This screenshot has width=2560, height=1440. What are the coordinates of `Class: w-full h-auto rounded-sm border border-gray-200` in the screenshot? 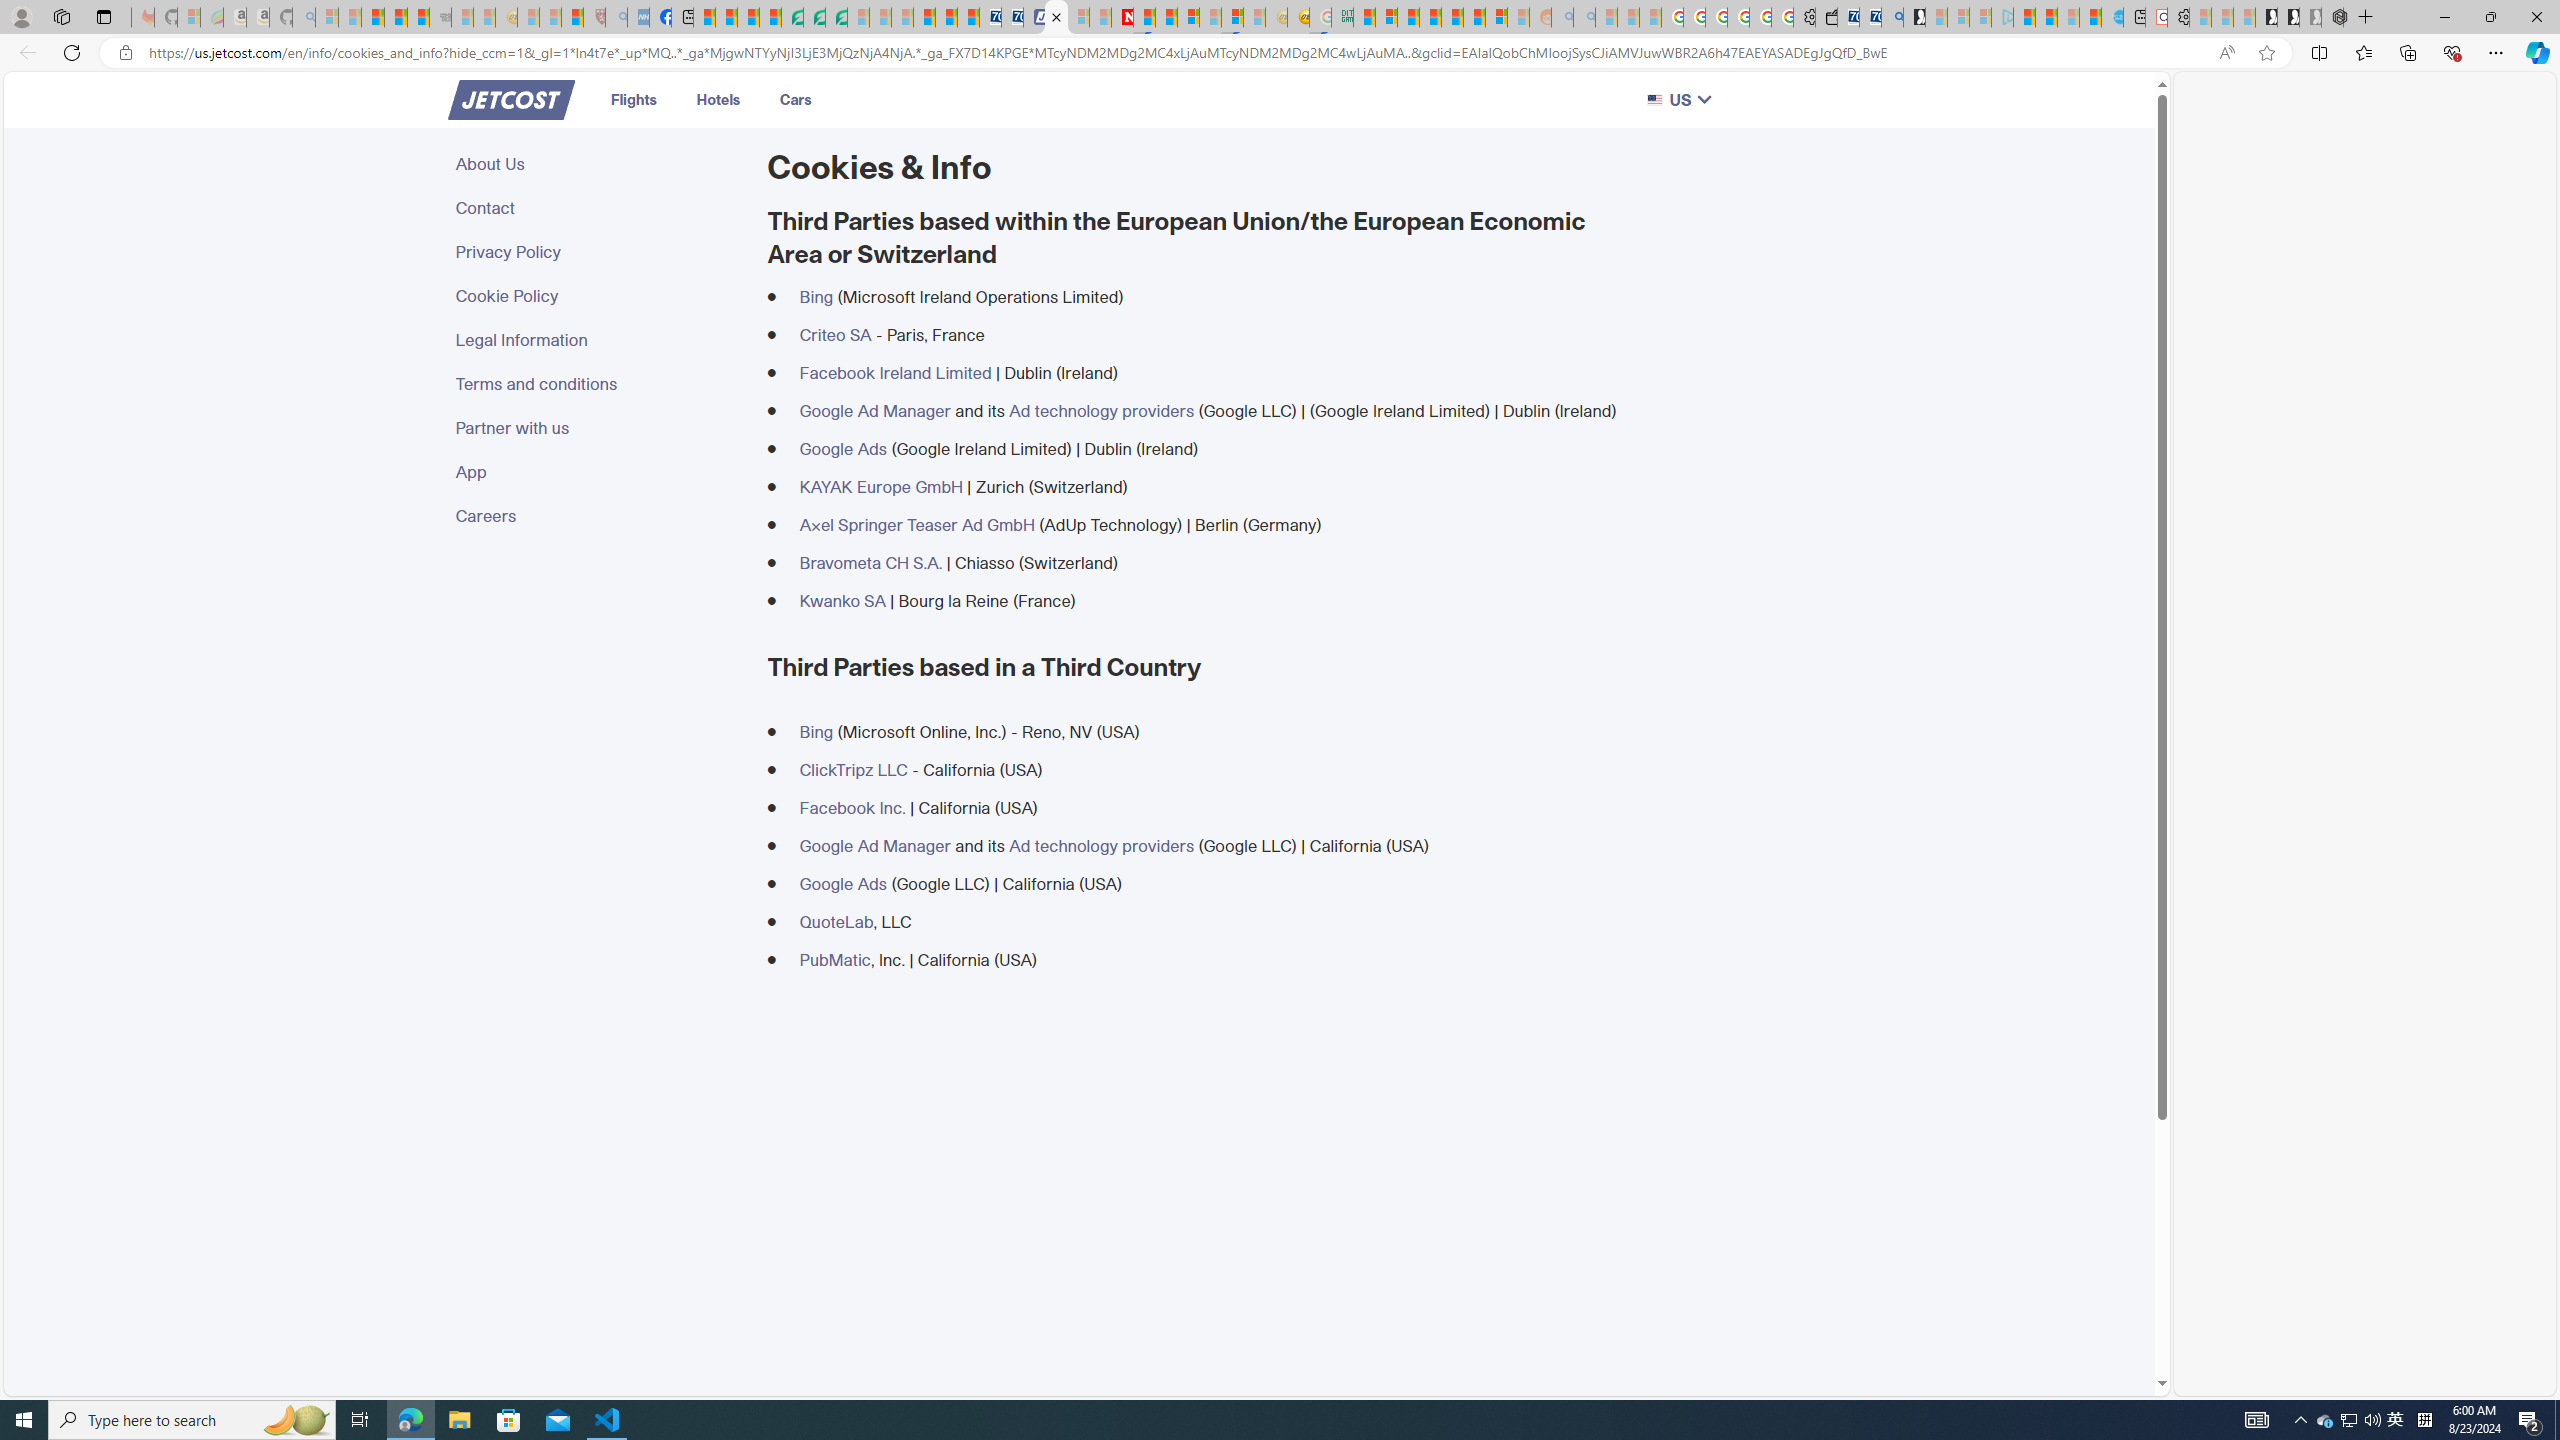 It's located at (1655, 100).